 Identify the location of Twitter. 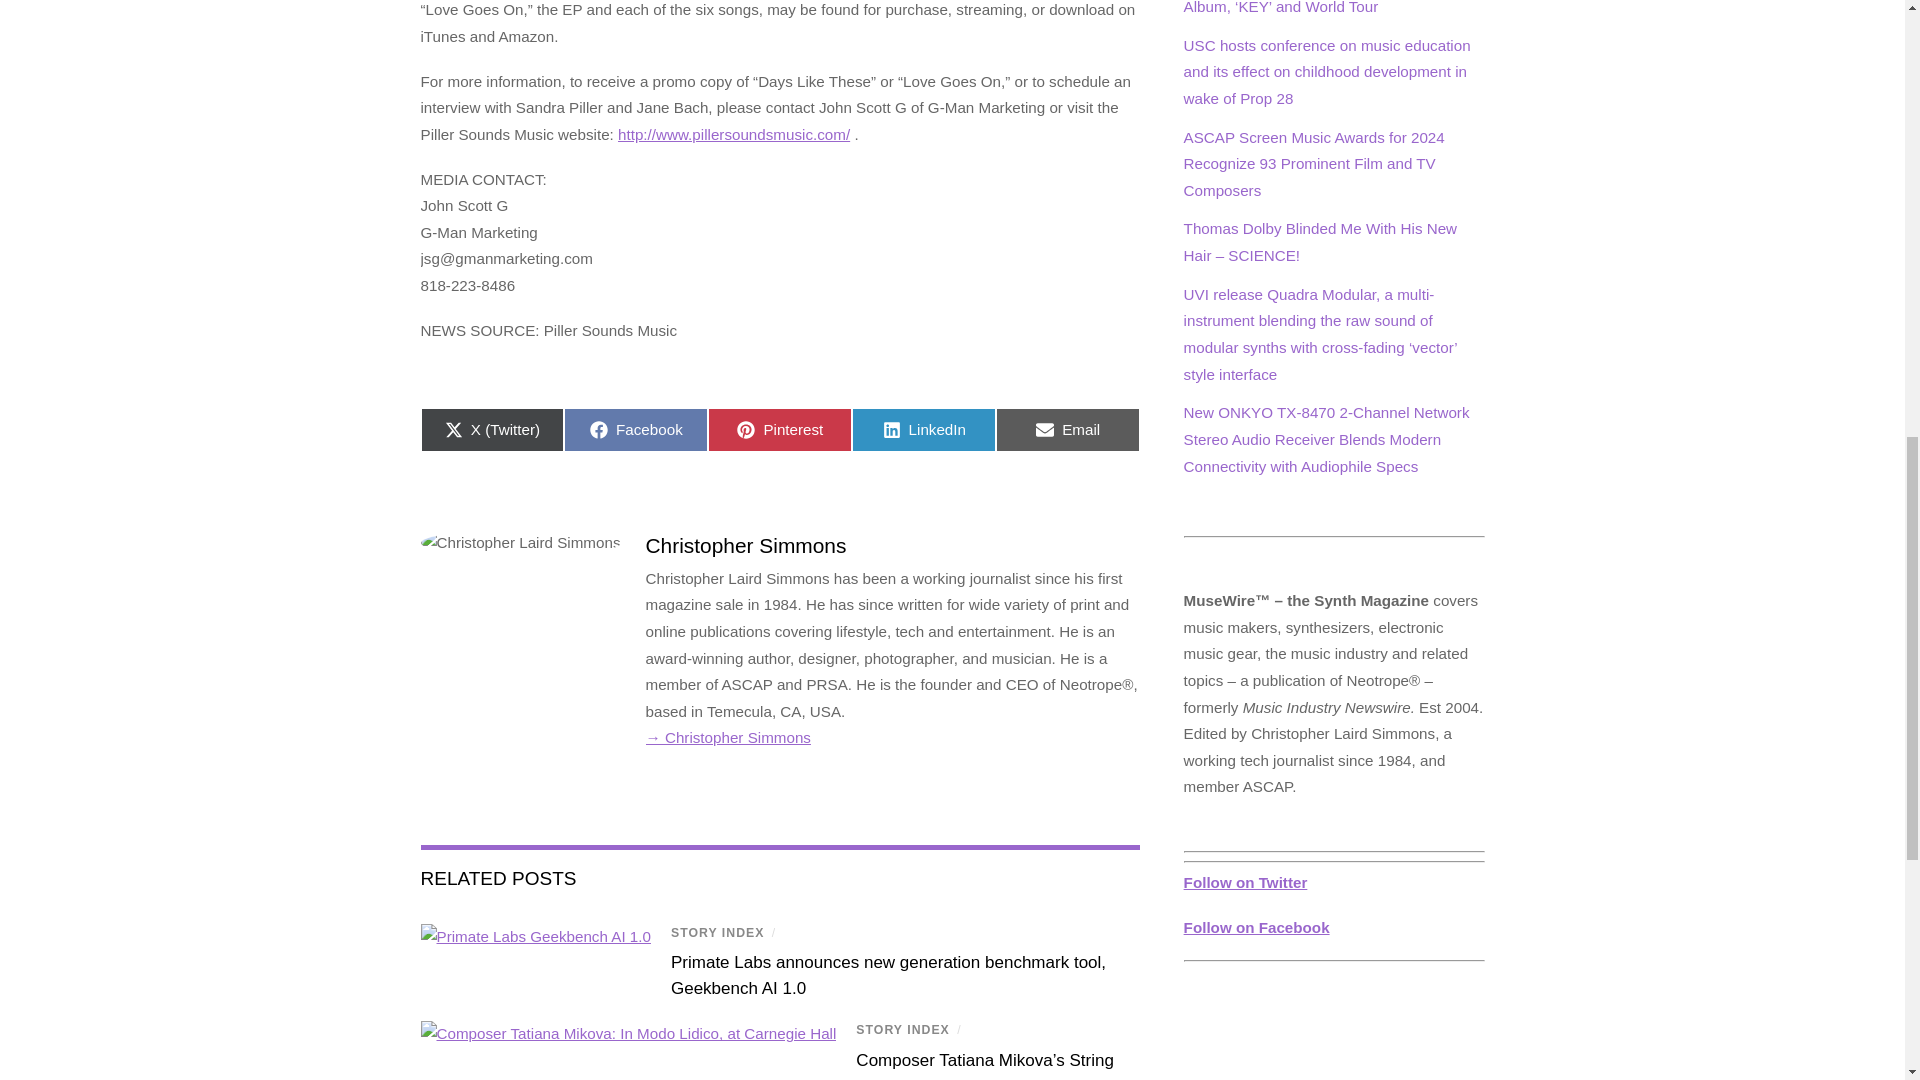
(780, 430).